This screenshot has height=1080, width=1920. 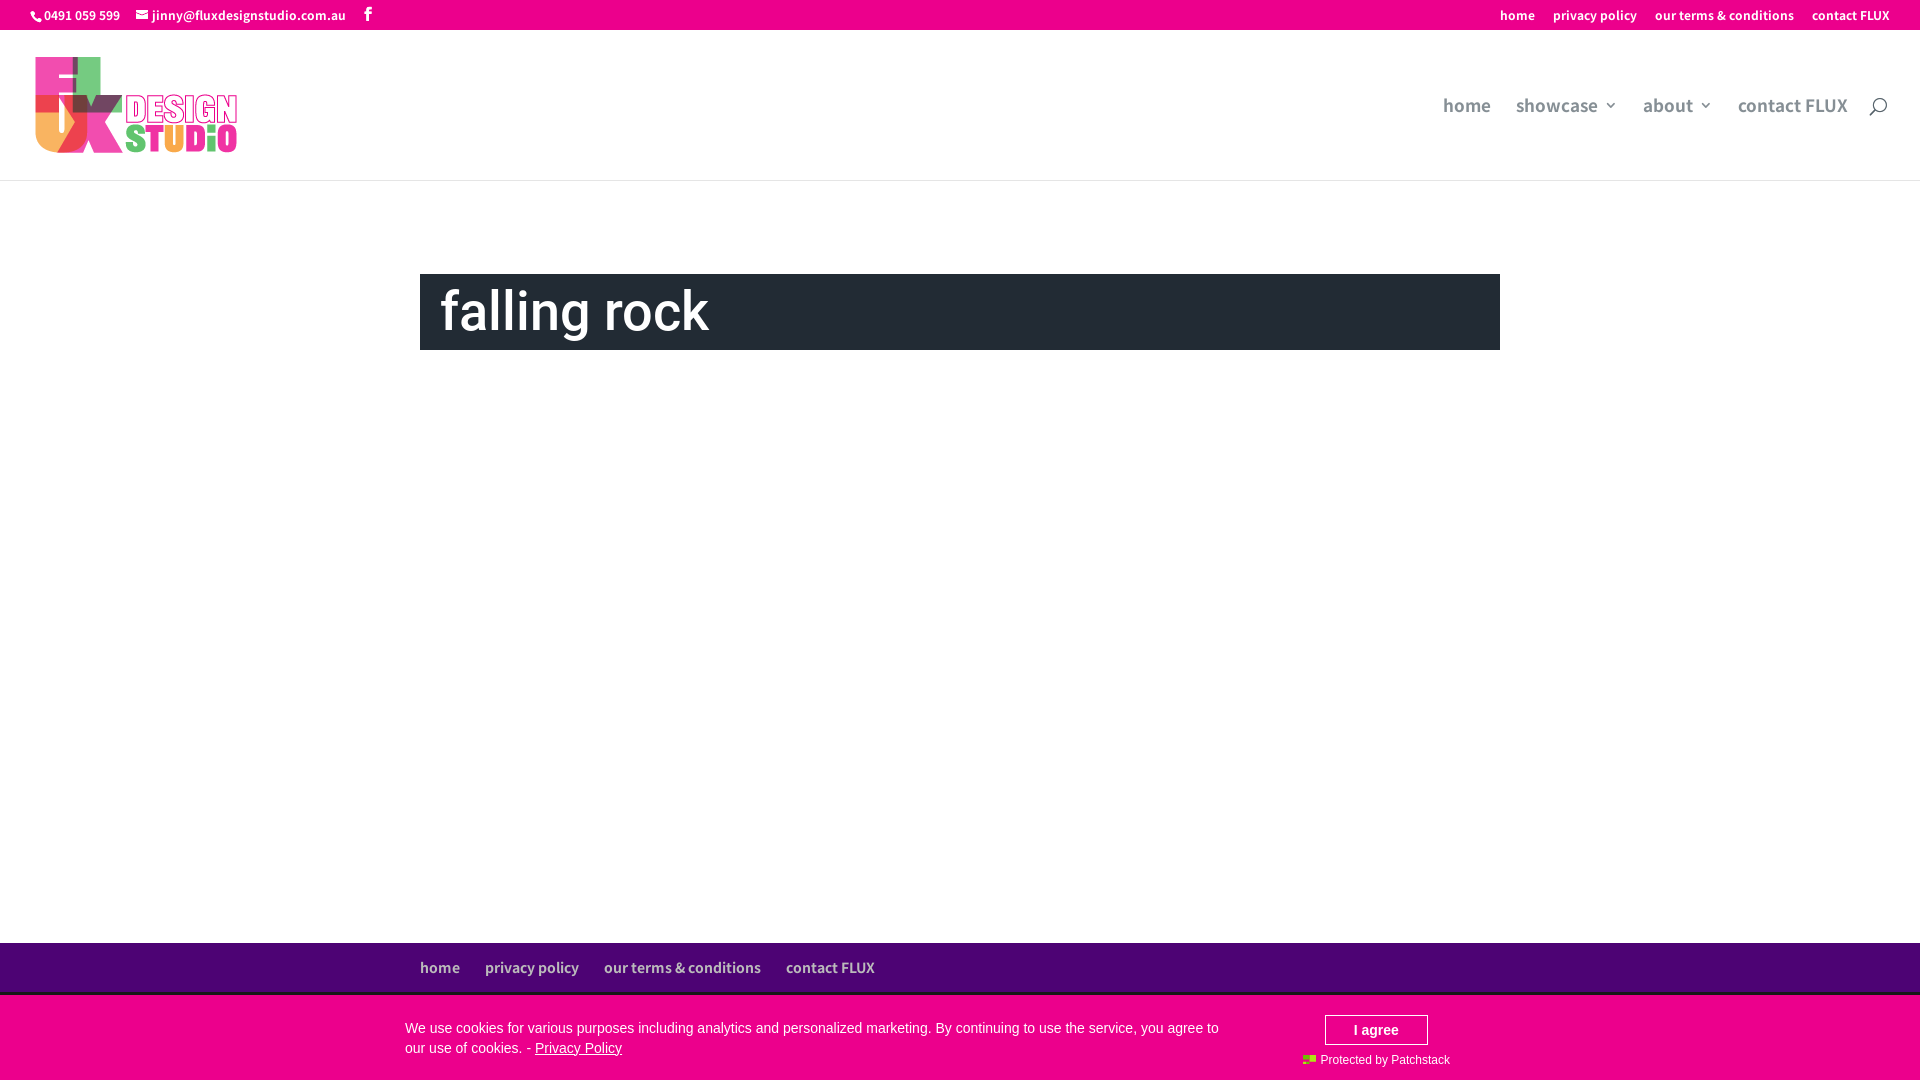 I want to click on home, so click(x=440, y=967).